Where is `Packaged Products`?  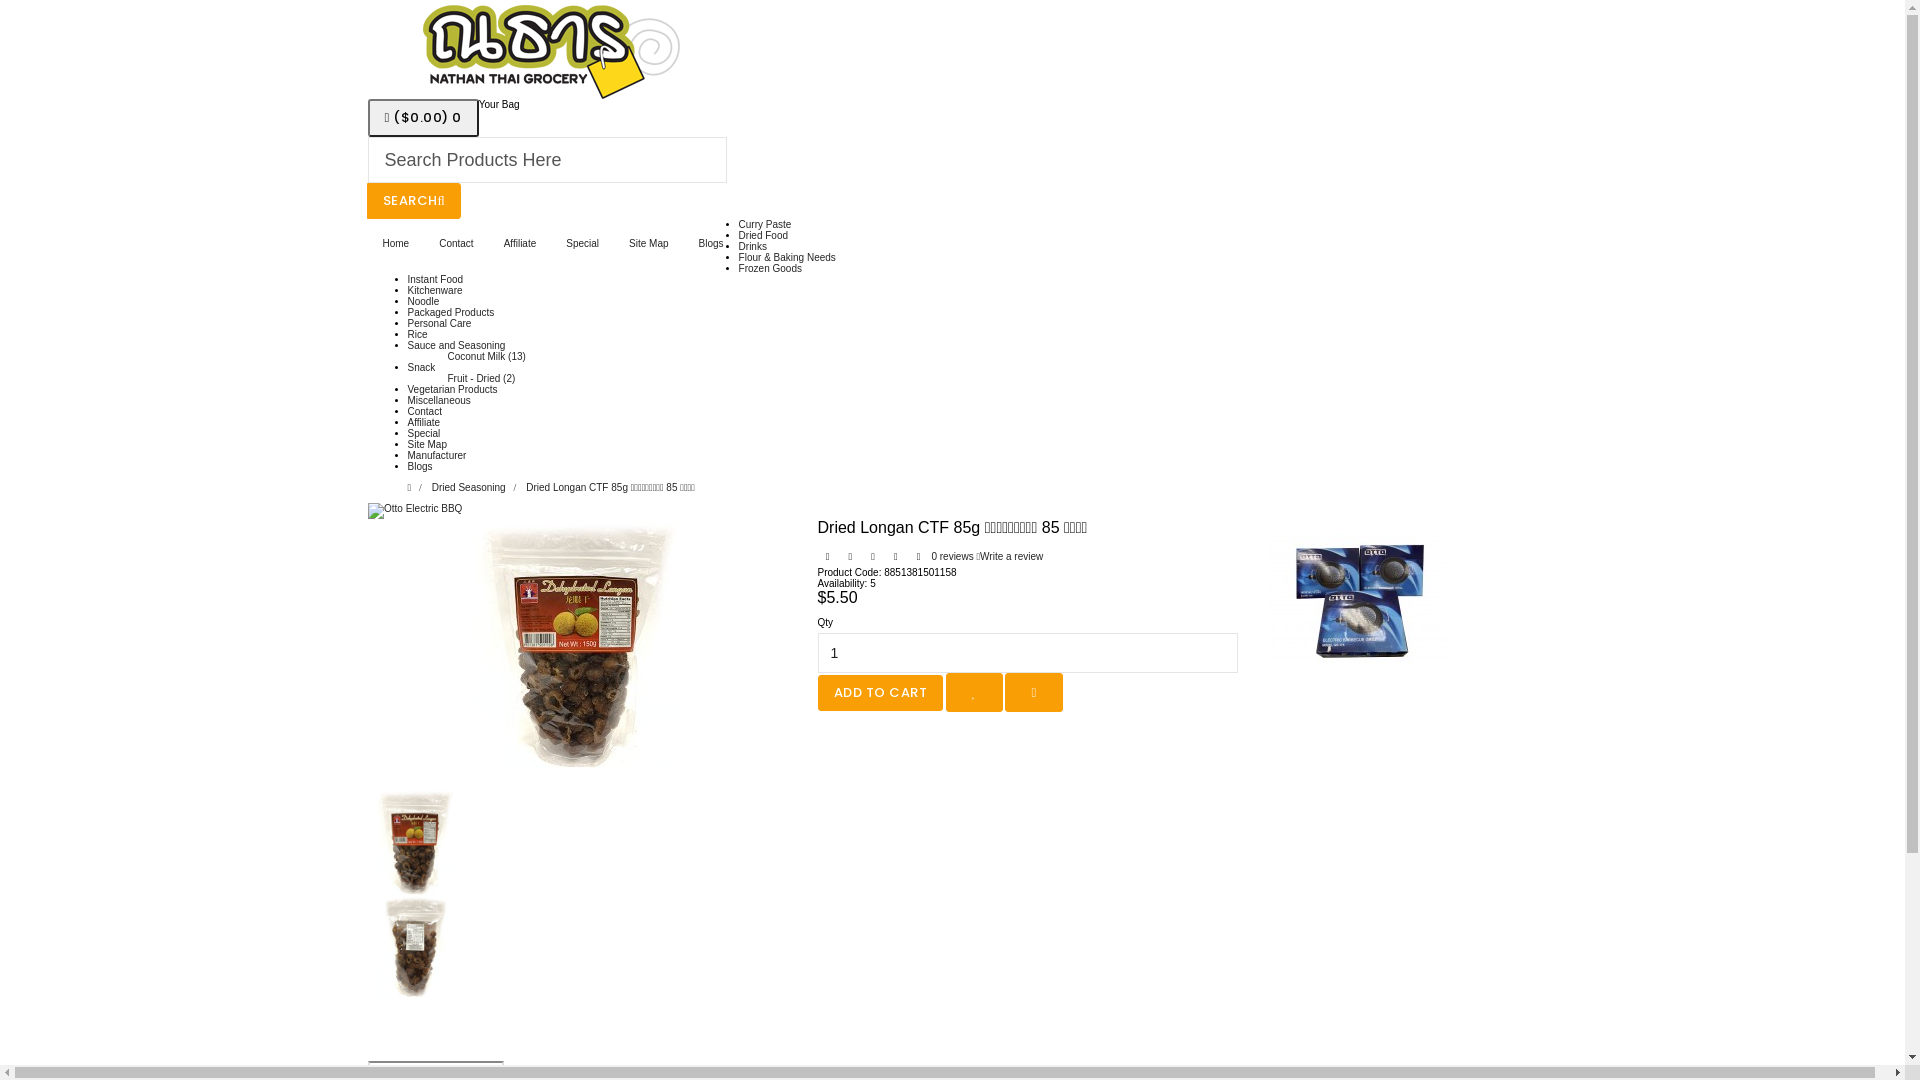 Packaged Products is located at coordinates (452, 312).